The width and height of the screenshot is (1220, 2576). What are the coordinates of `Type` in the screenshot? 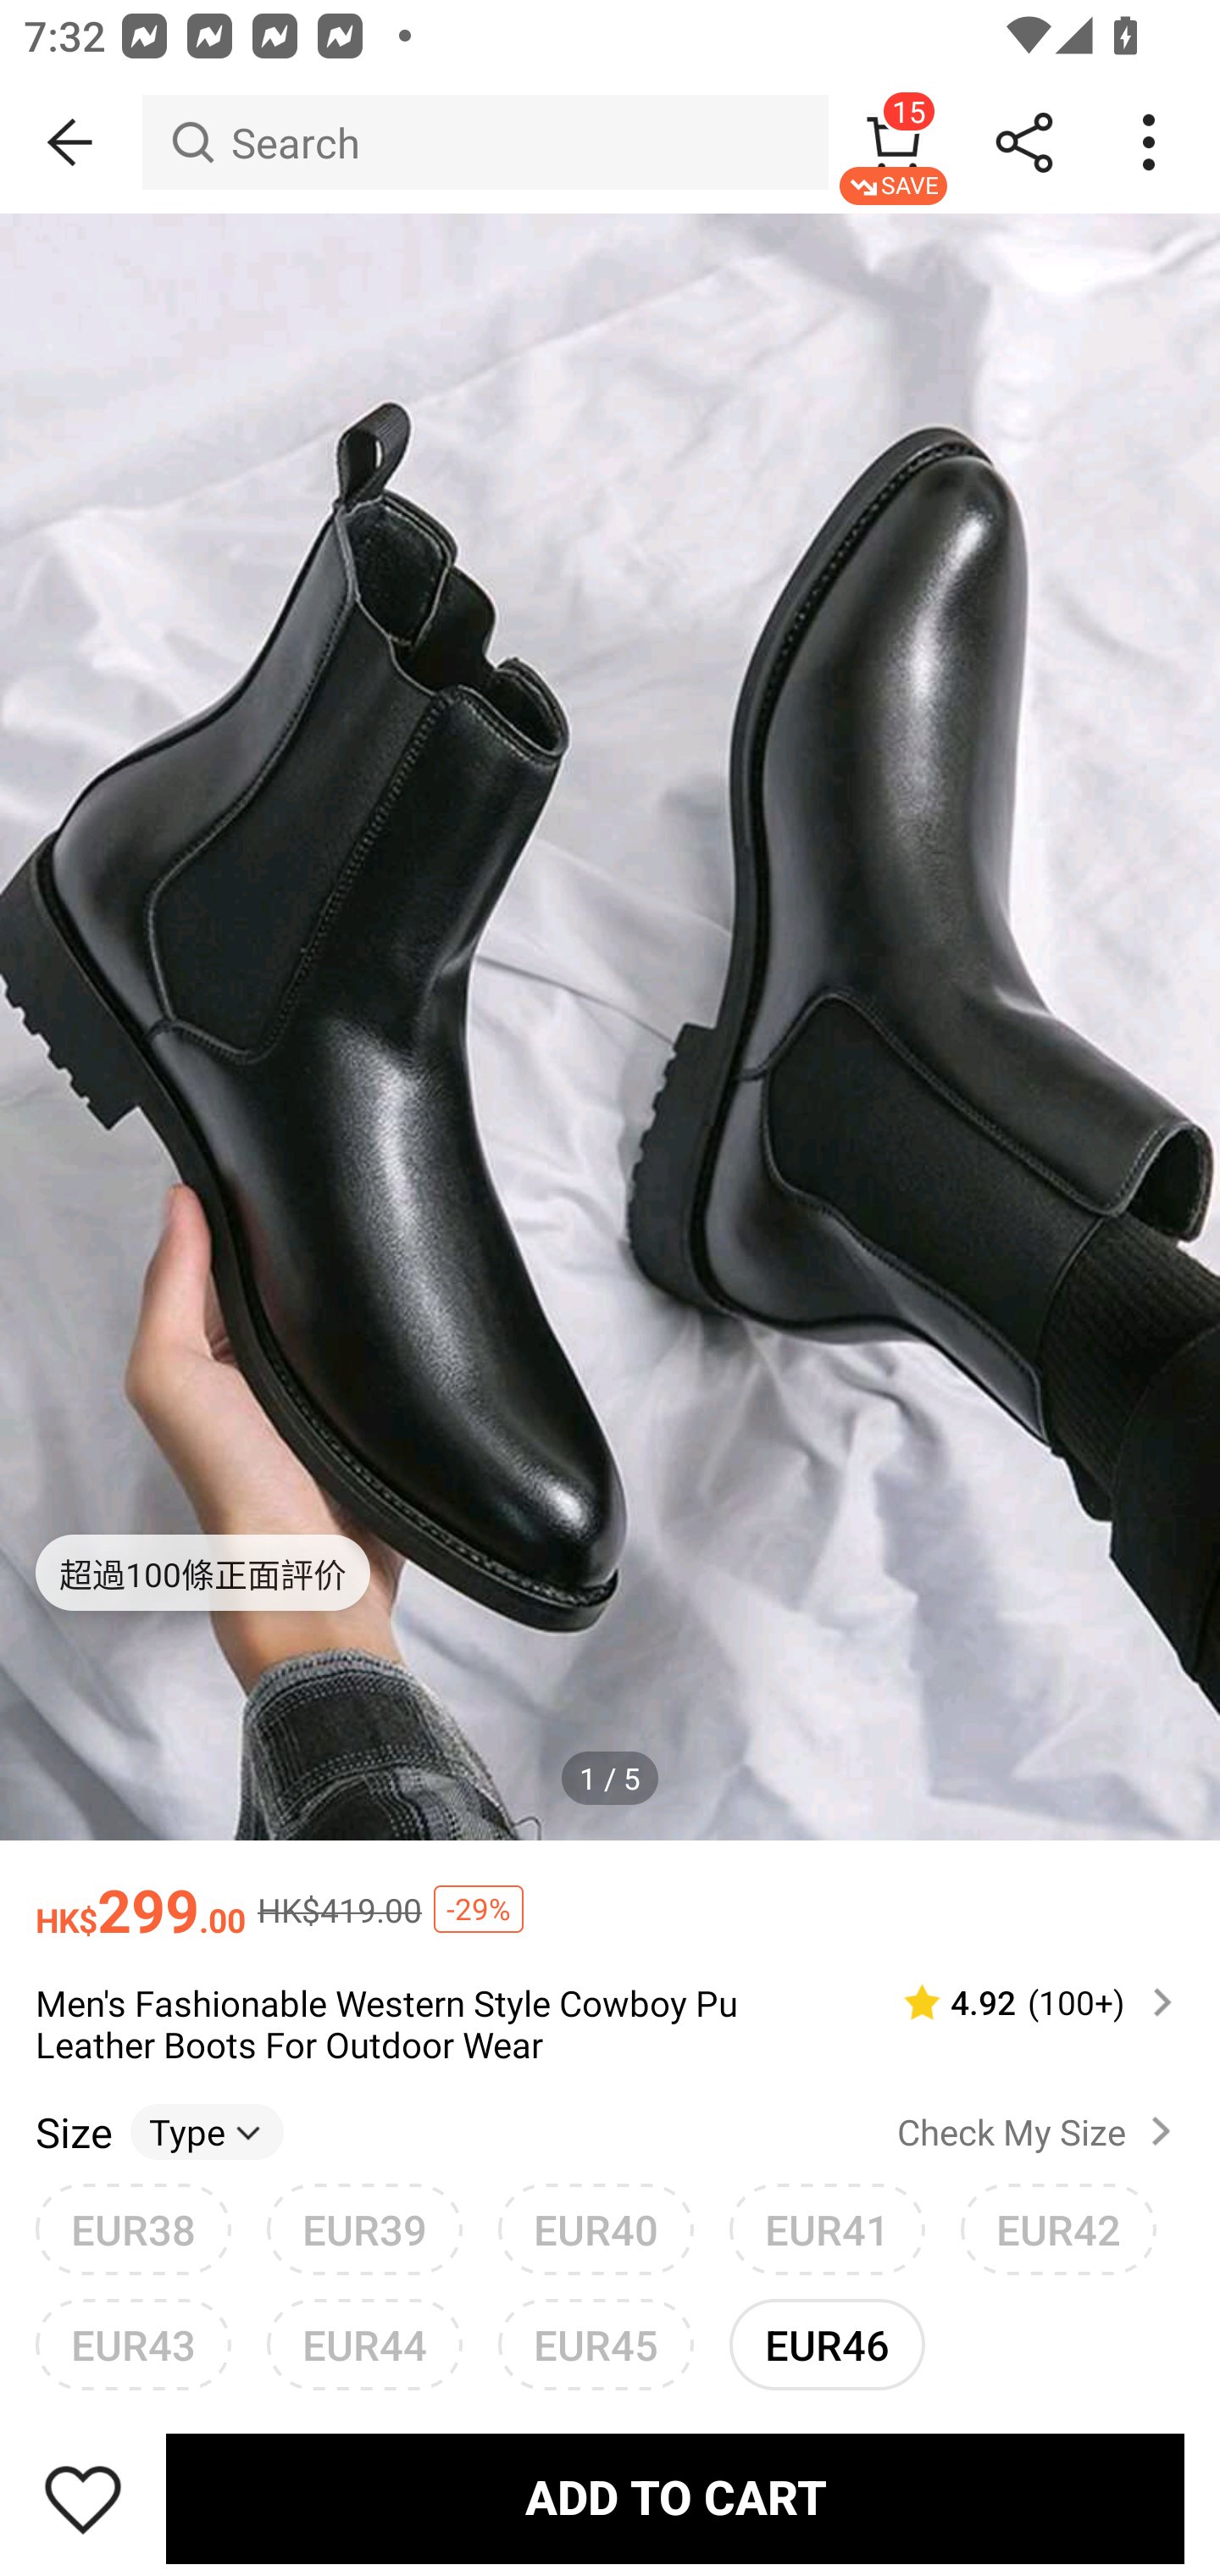 It's located at (207, 2131).